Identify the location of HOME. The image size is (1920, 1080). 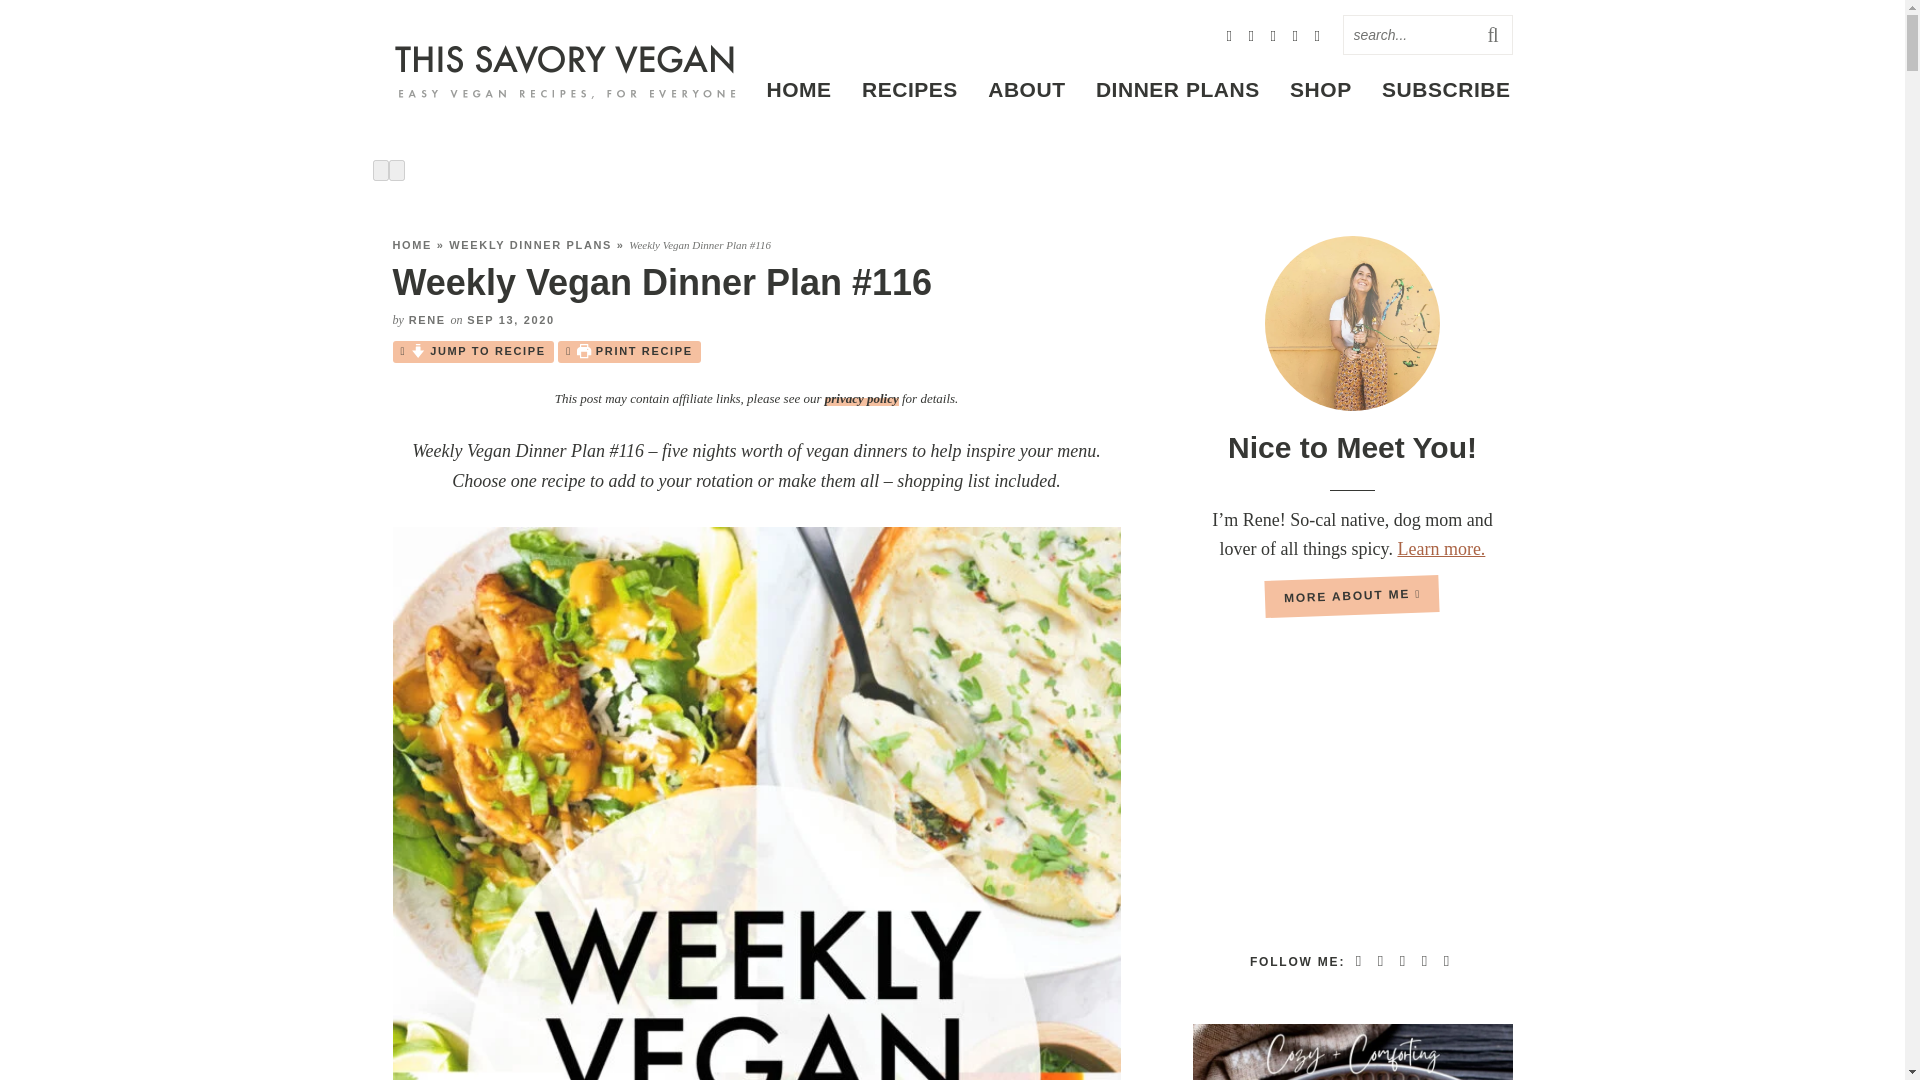
(798, 89).